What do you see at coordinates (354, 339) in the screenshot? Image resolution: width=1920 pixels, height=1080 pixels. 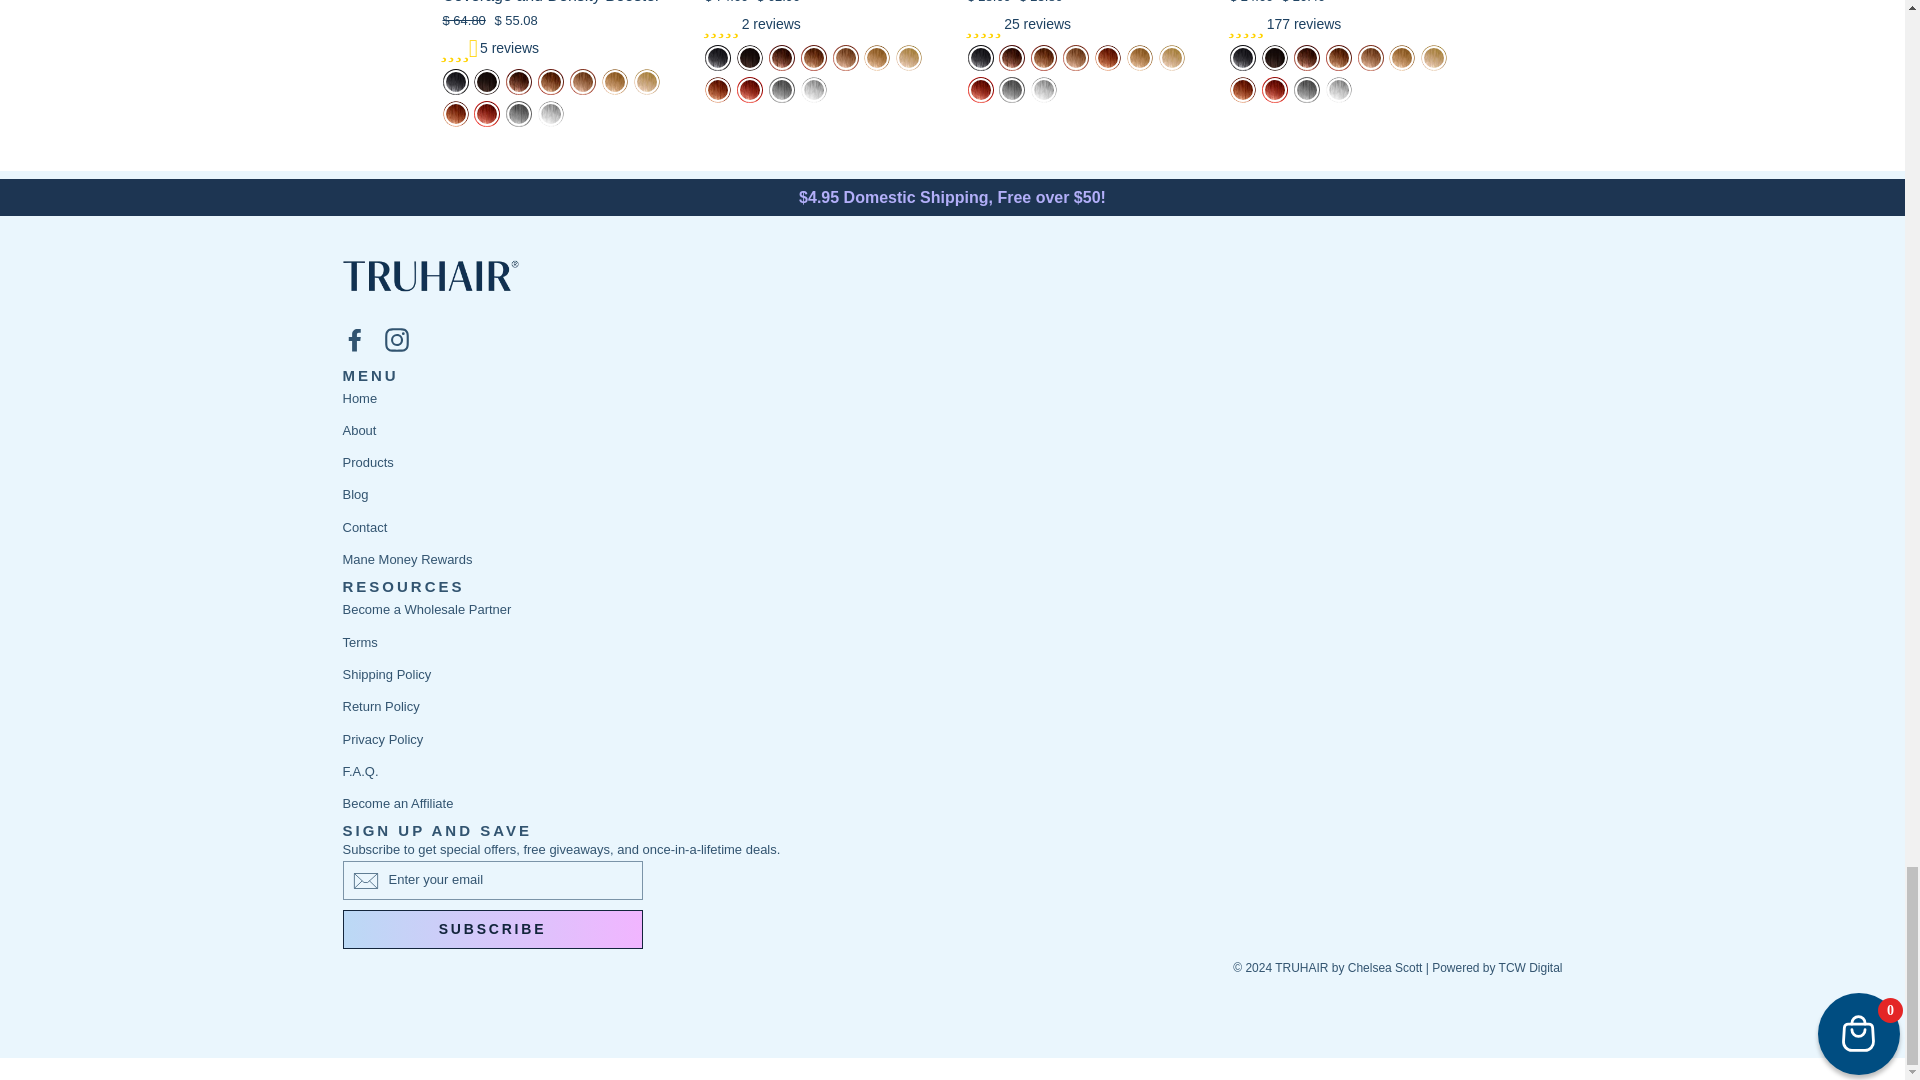 I see `TRUHAIR by Chelsea Scott on Facebook` at bounding box center [354, 339].